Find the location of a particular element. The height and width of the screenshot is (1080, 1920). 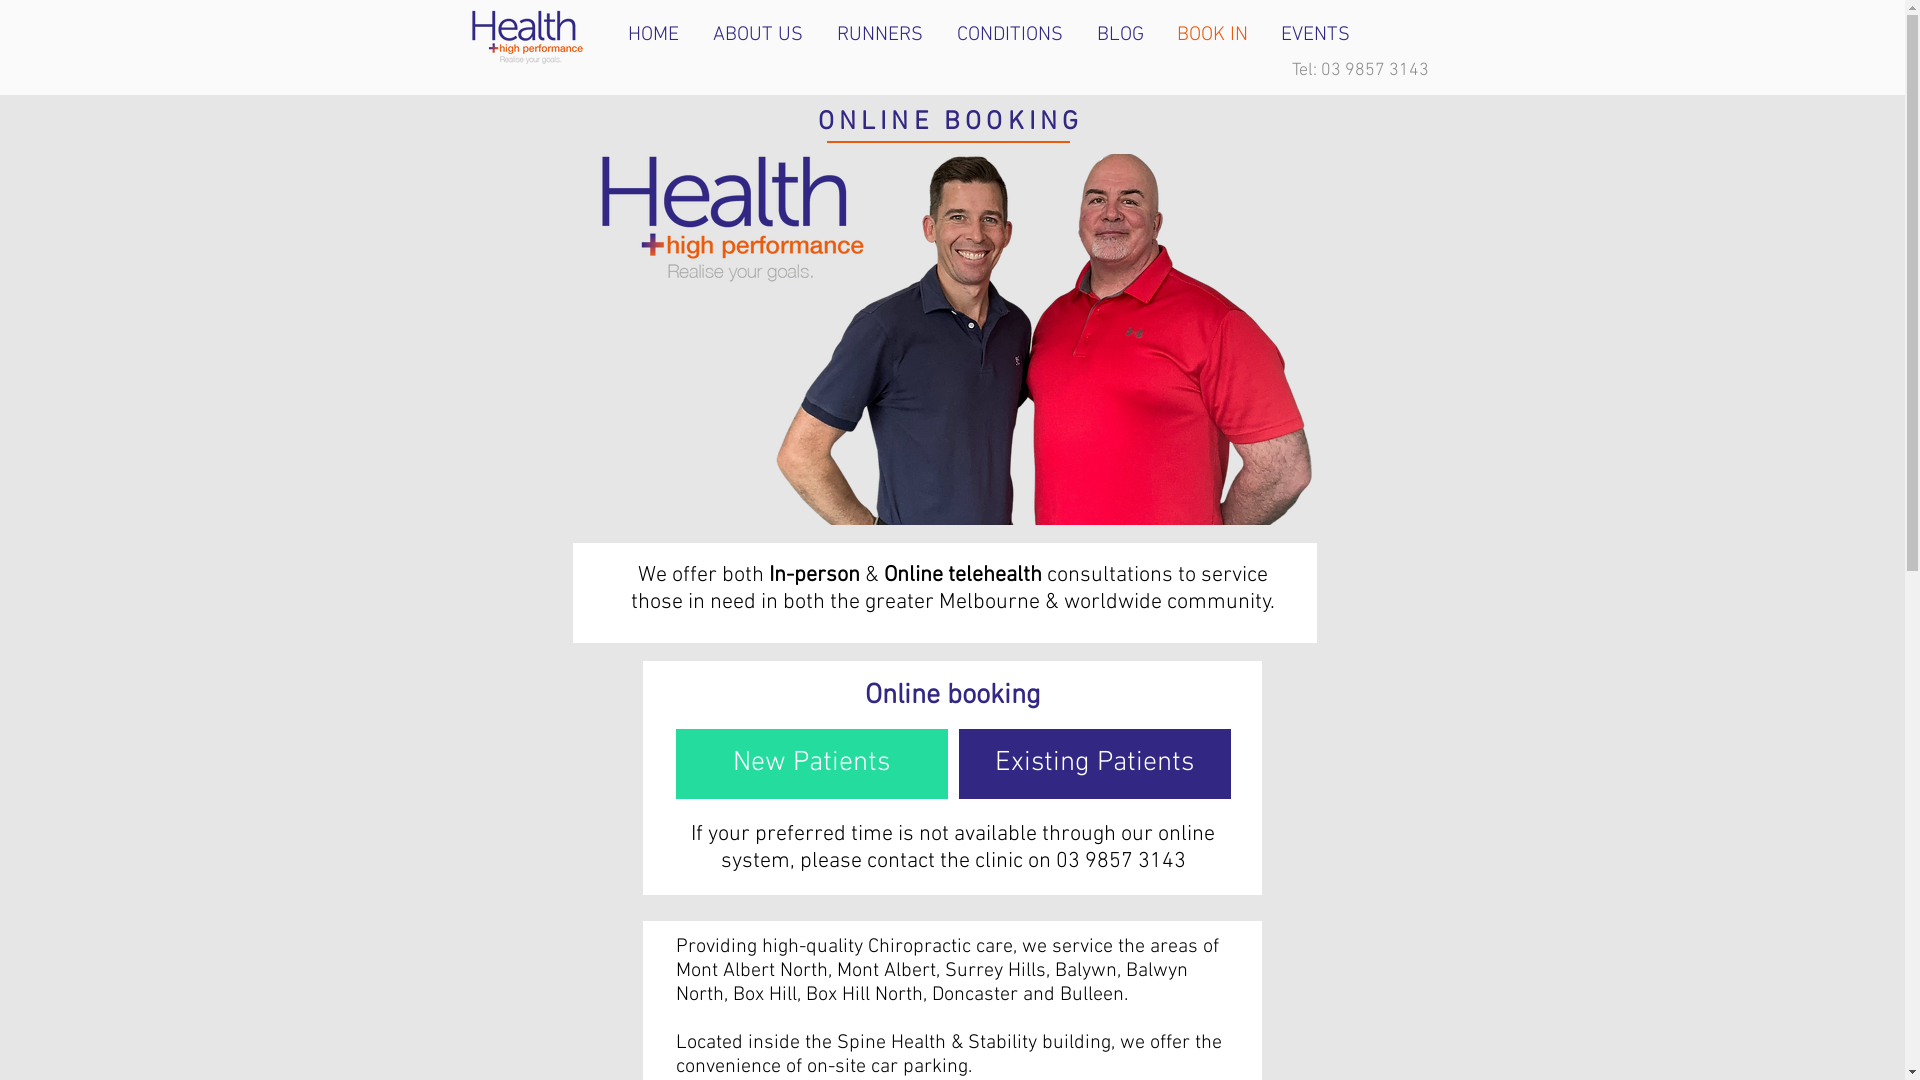

BLOG is located at coordinates (1122, 35).